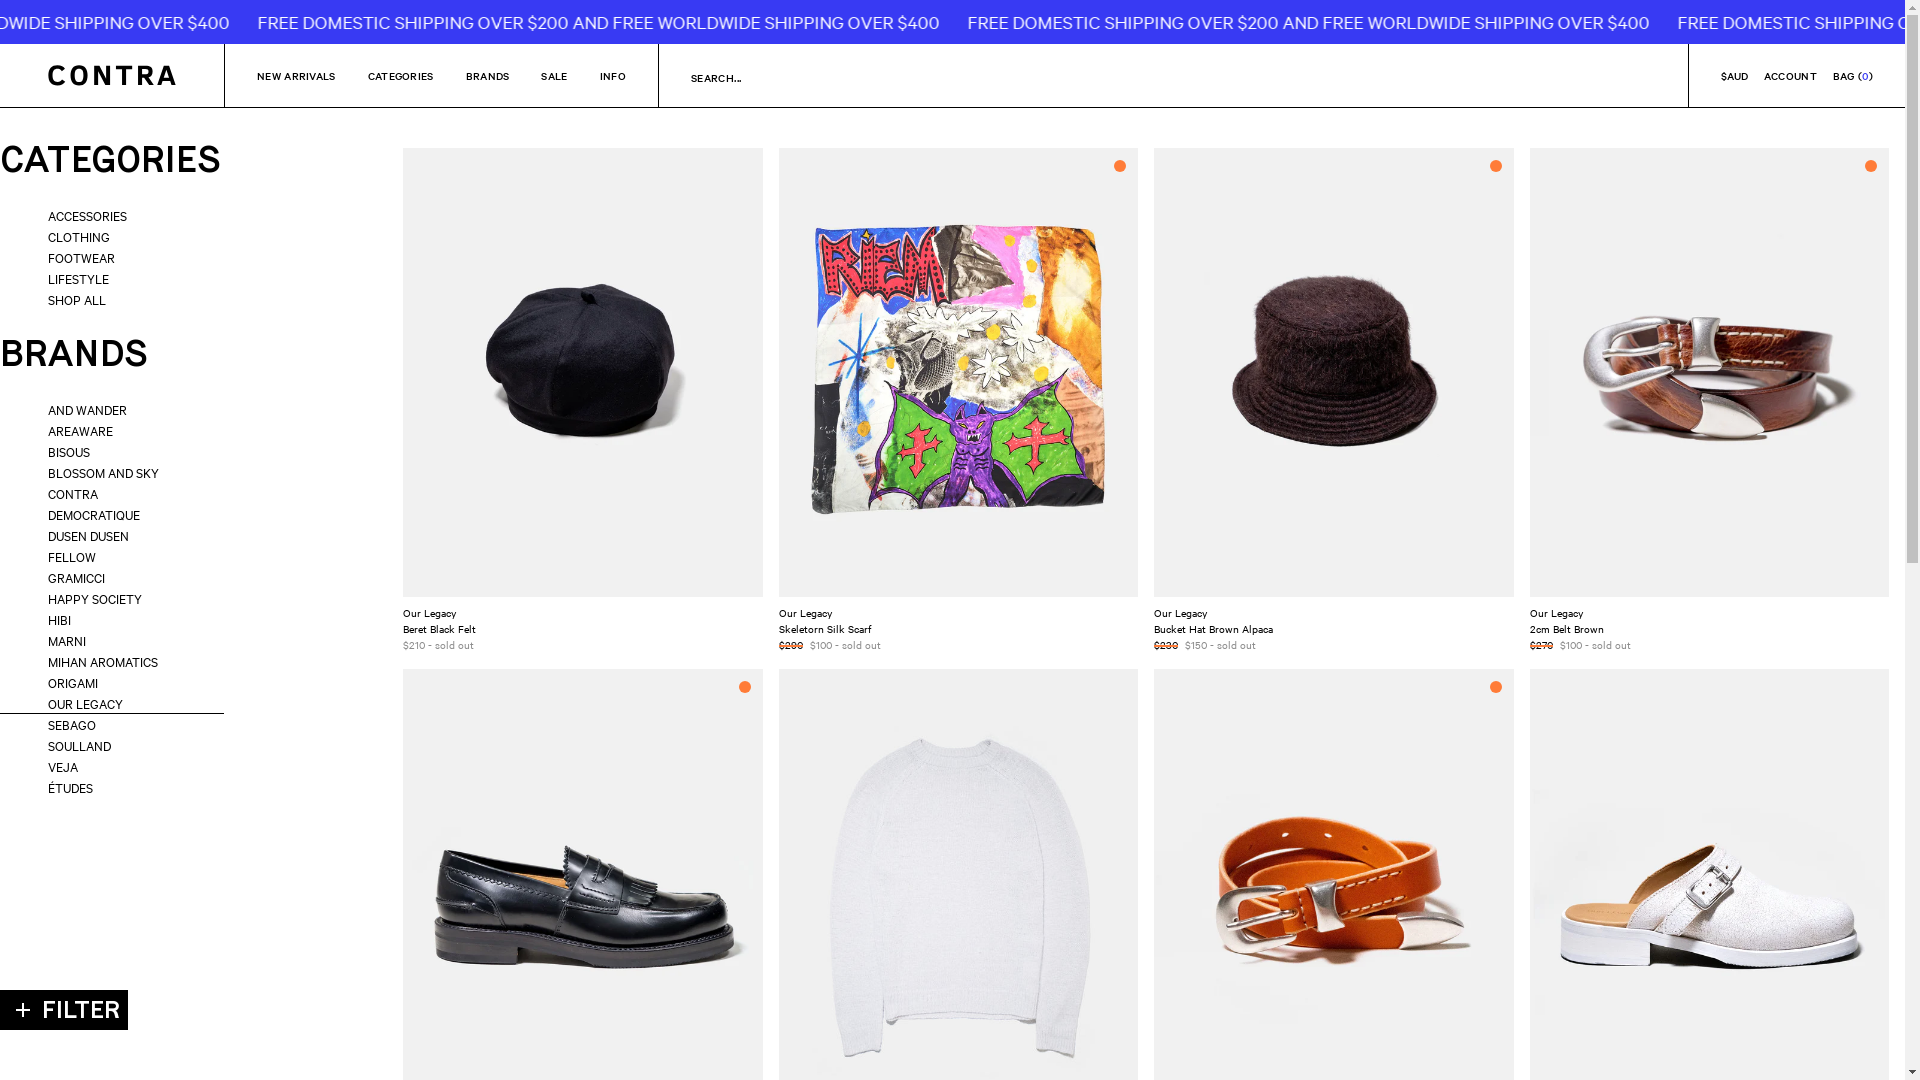 The width and height of the screenshot is (1920, 1080). Describe the element at coordinates (112, 640) in the screenshot. I see `MARNI` at that location.